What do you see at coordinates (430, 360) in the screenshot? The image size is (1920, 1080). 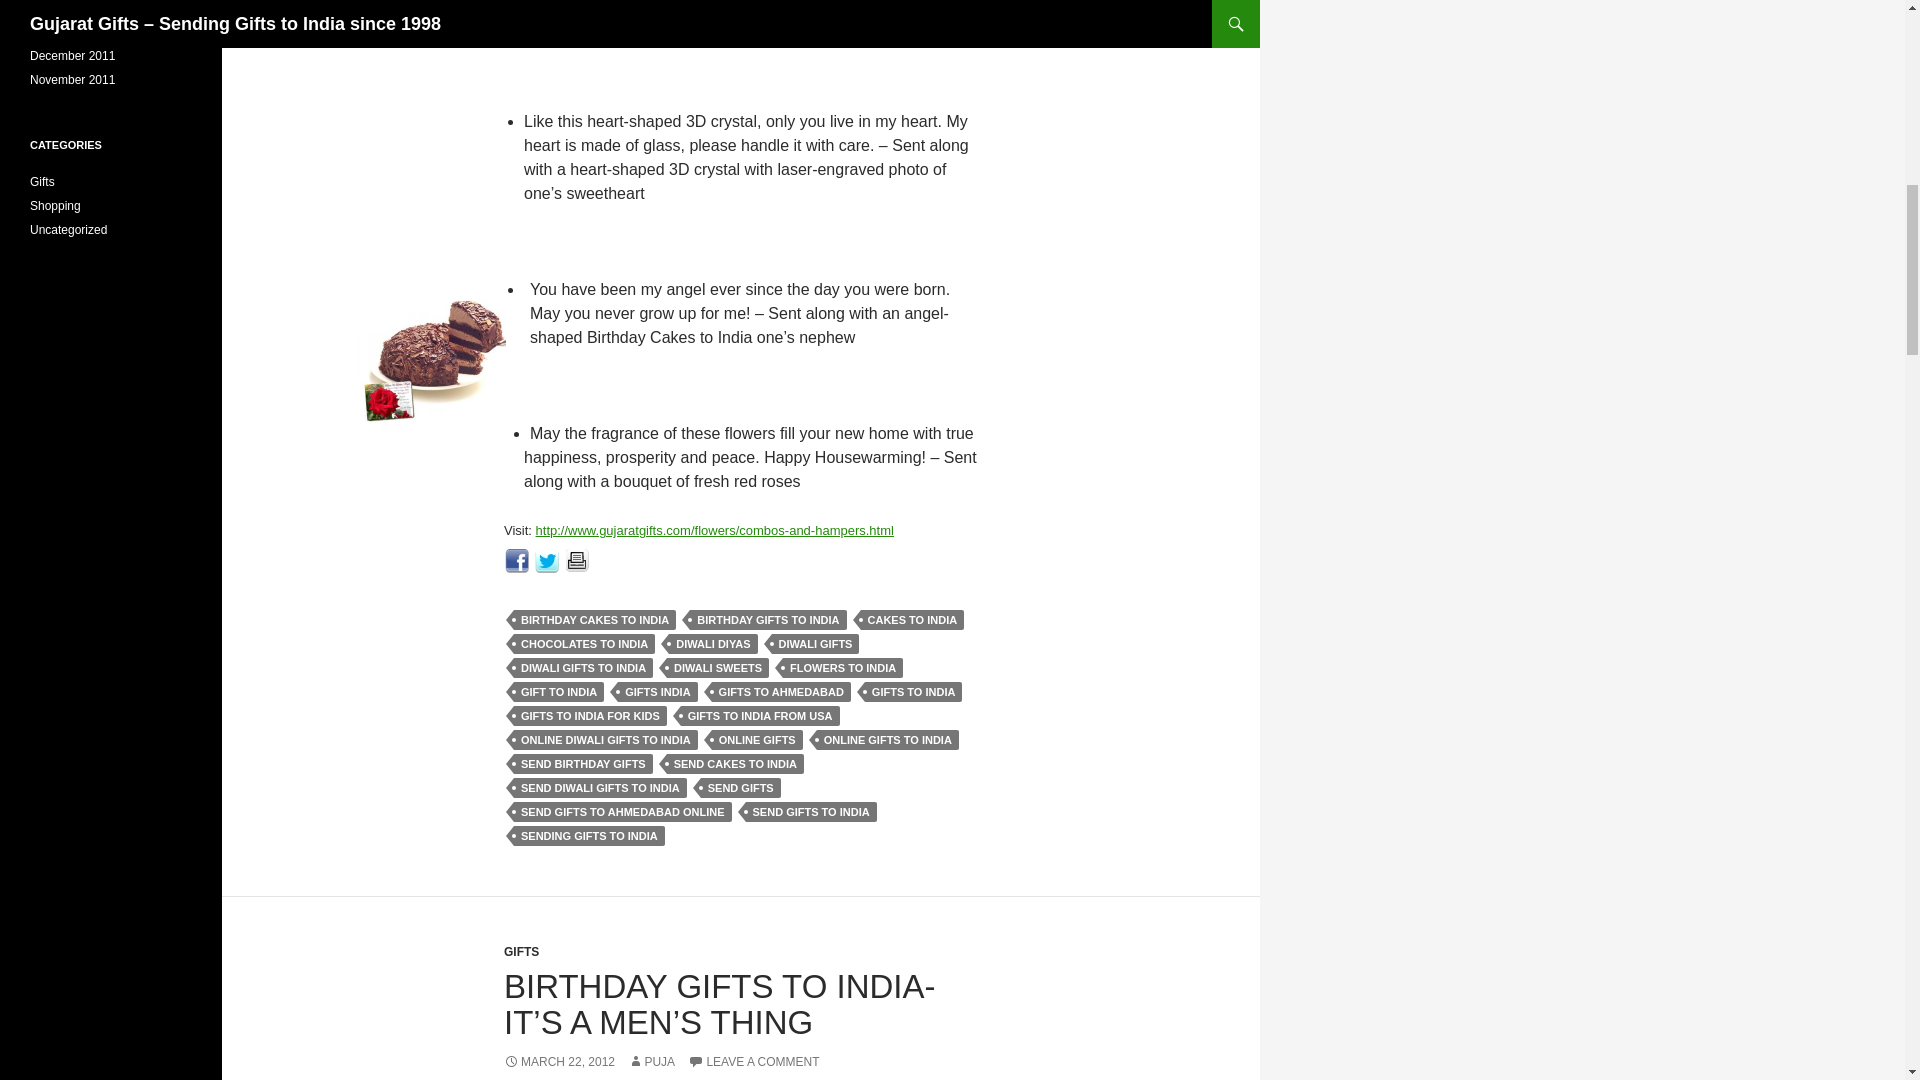 I see `Birthday Cakes` at bounding box center [430, 360].